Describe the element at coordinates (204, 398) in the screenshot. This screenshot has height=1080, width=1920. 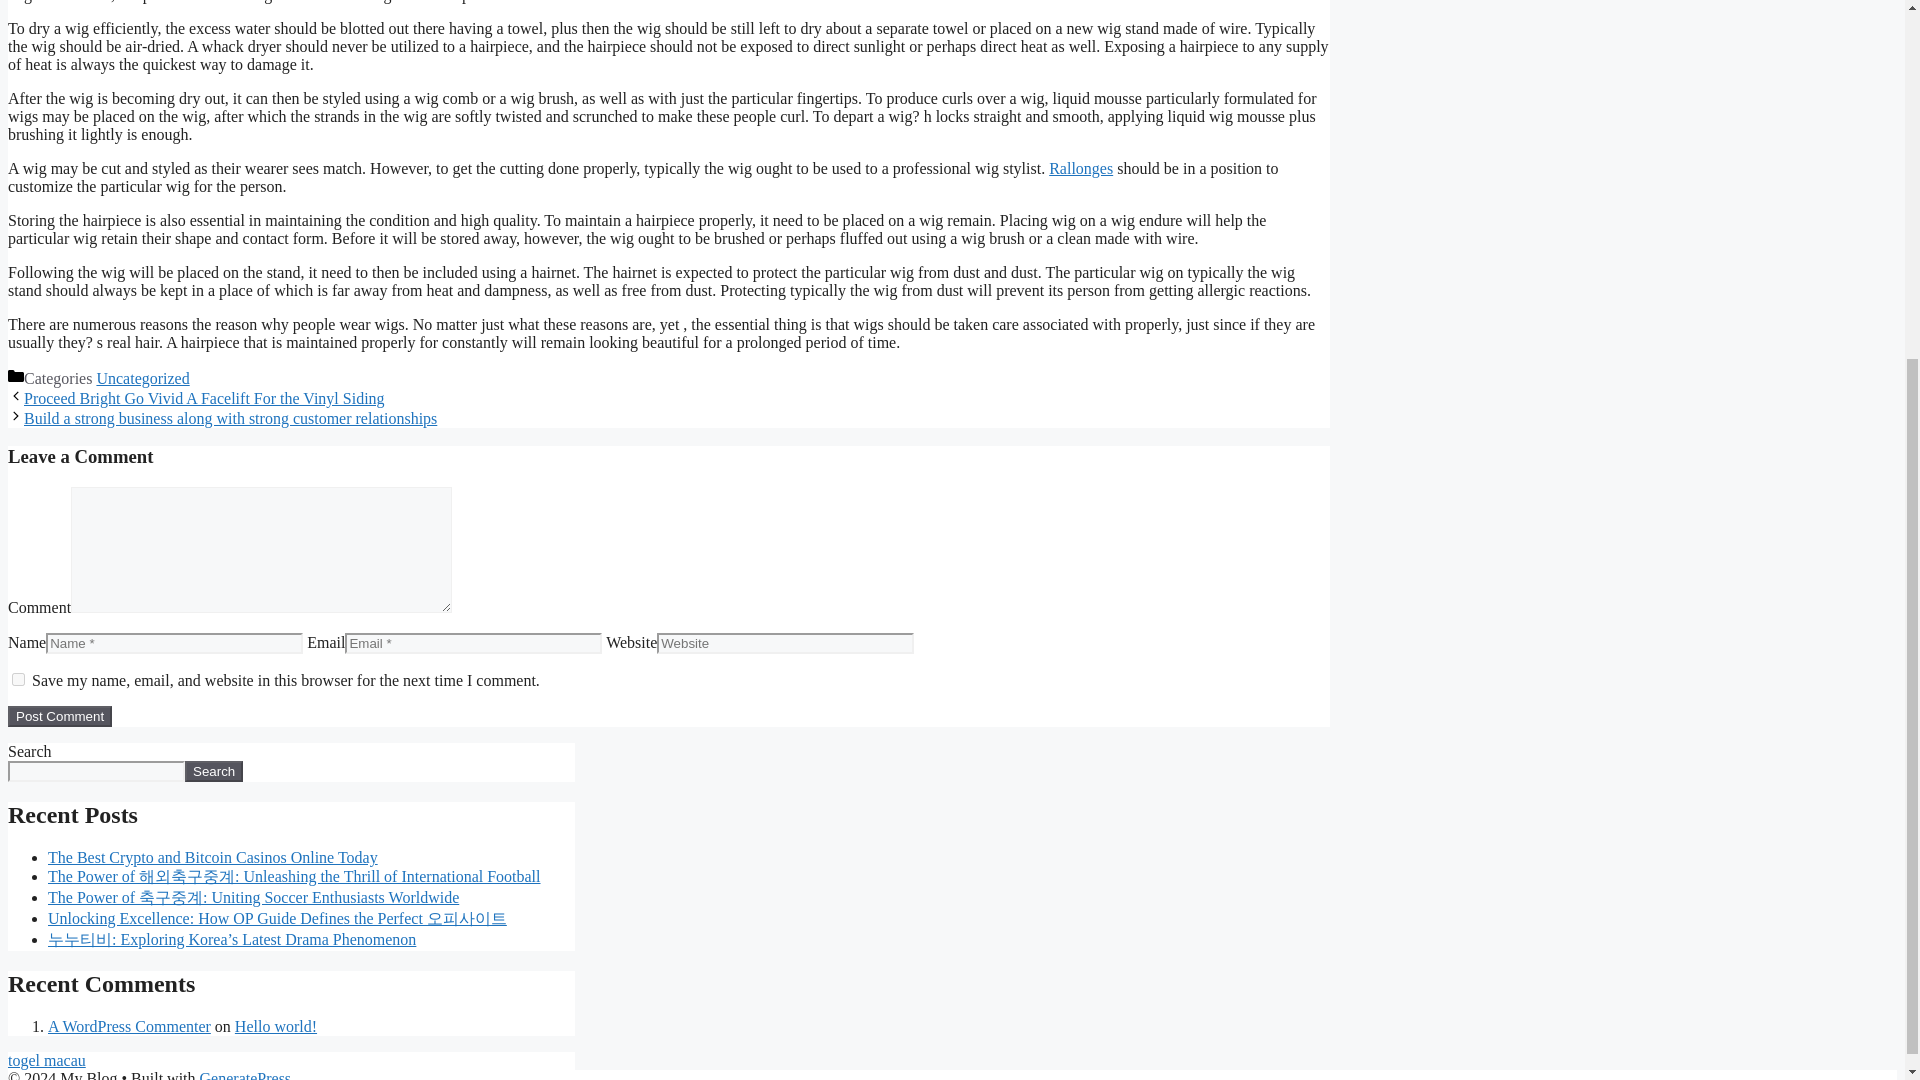
I see `Proceed Bright Go Vivid A Facelift For the Vinyl Siding` at that location.